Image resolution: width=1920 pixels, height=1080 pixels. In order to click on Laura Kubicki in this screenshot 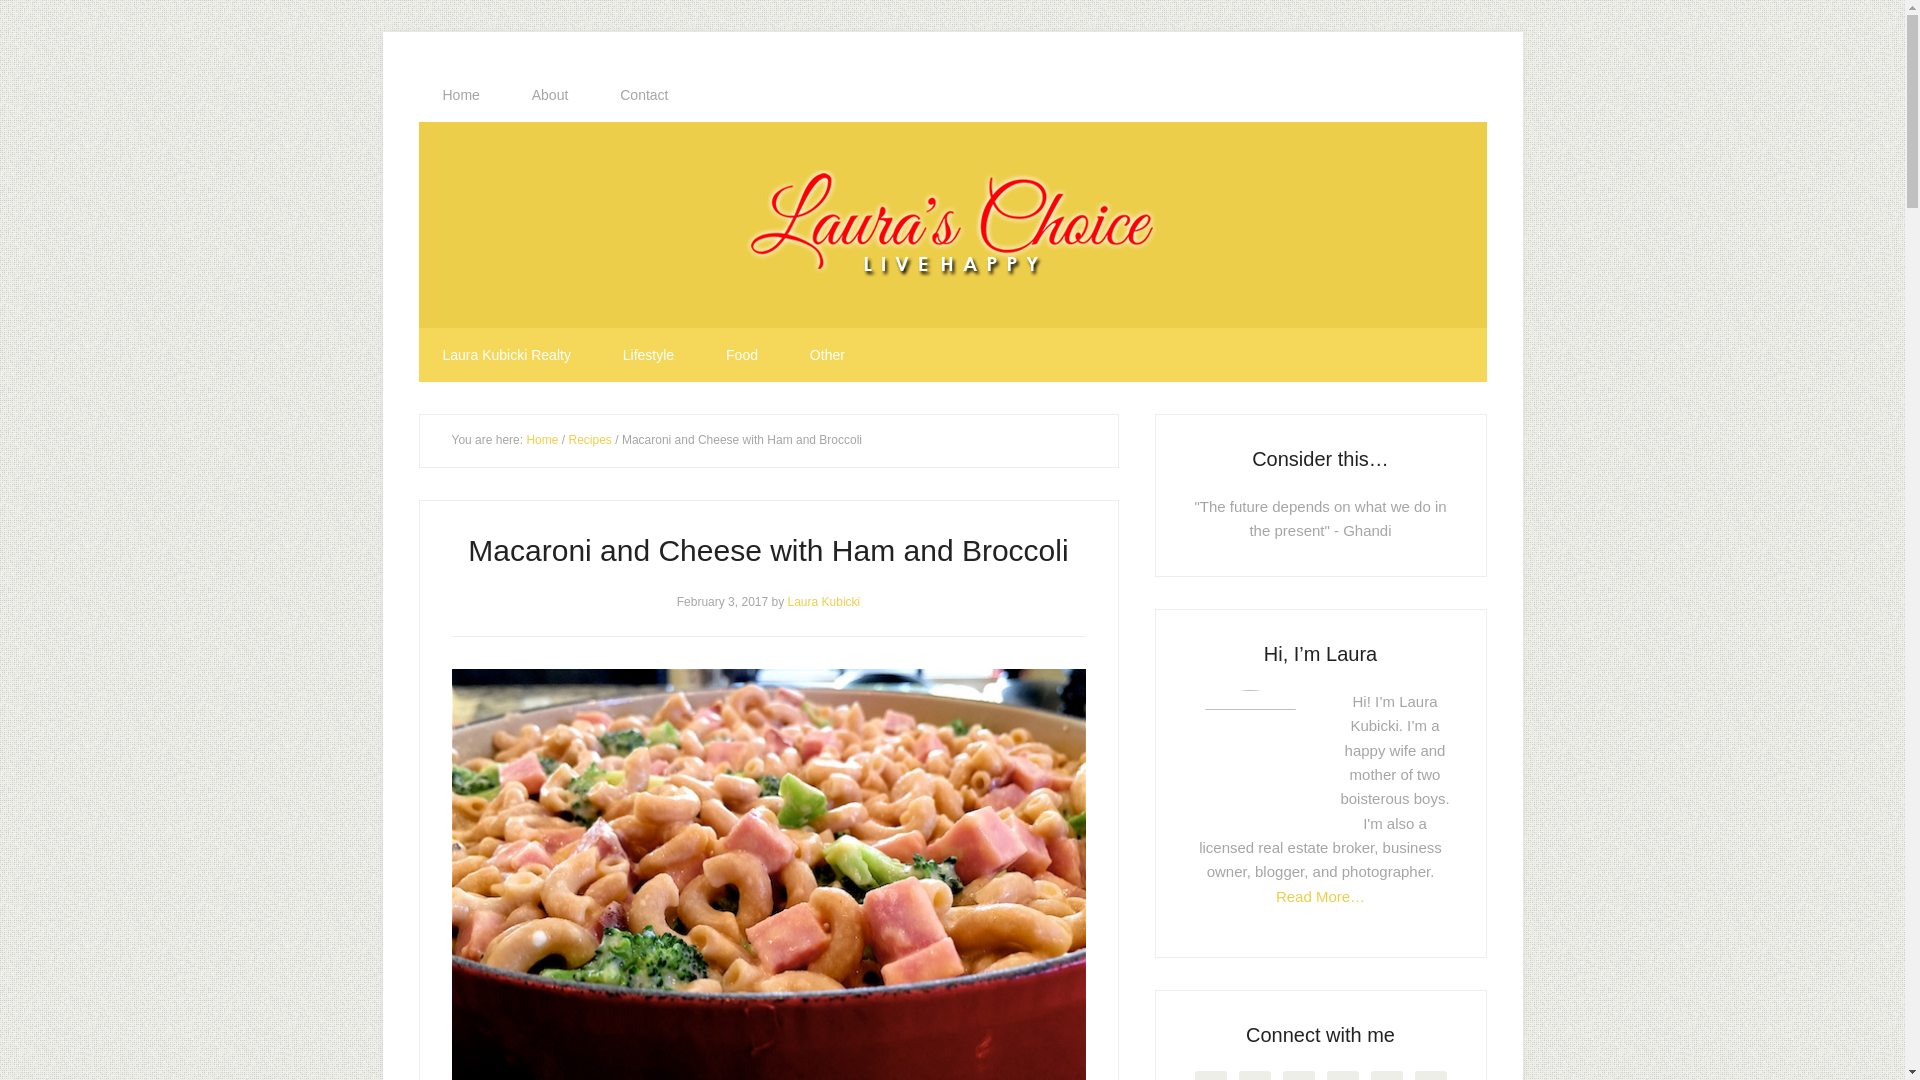, I will do `click(824, 601)`.